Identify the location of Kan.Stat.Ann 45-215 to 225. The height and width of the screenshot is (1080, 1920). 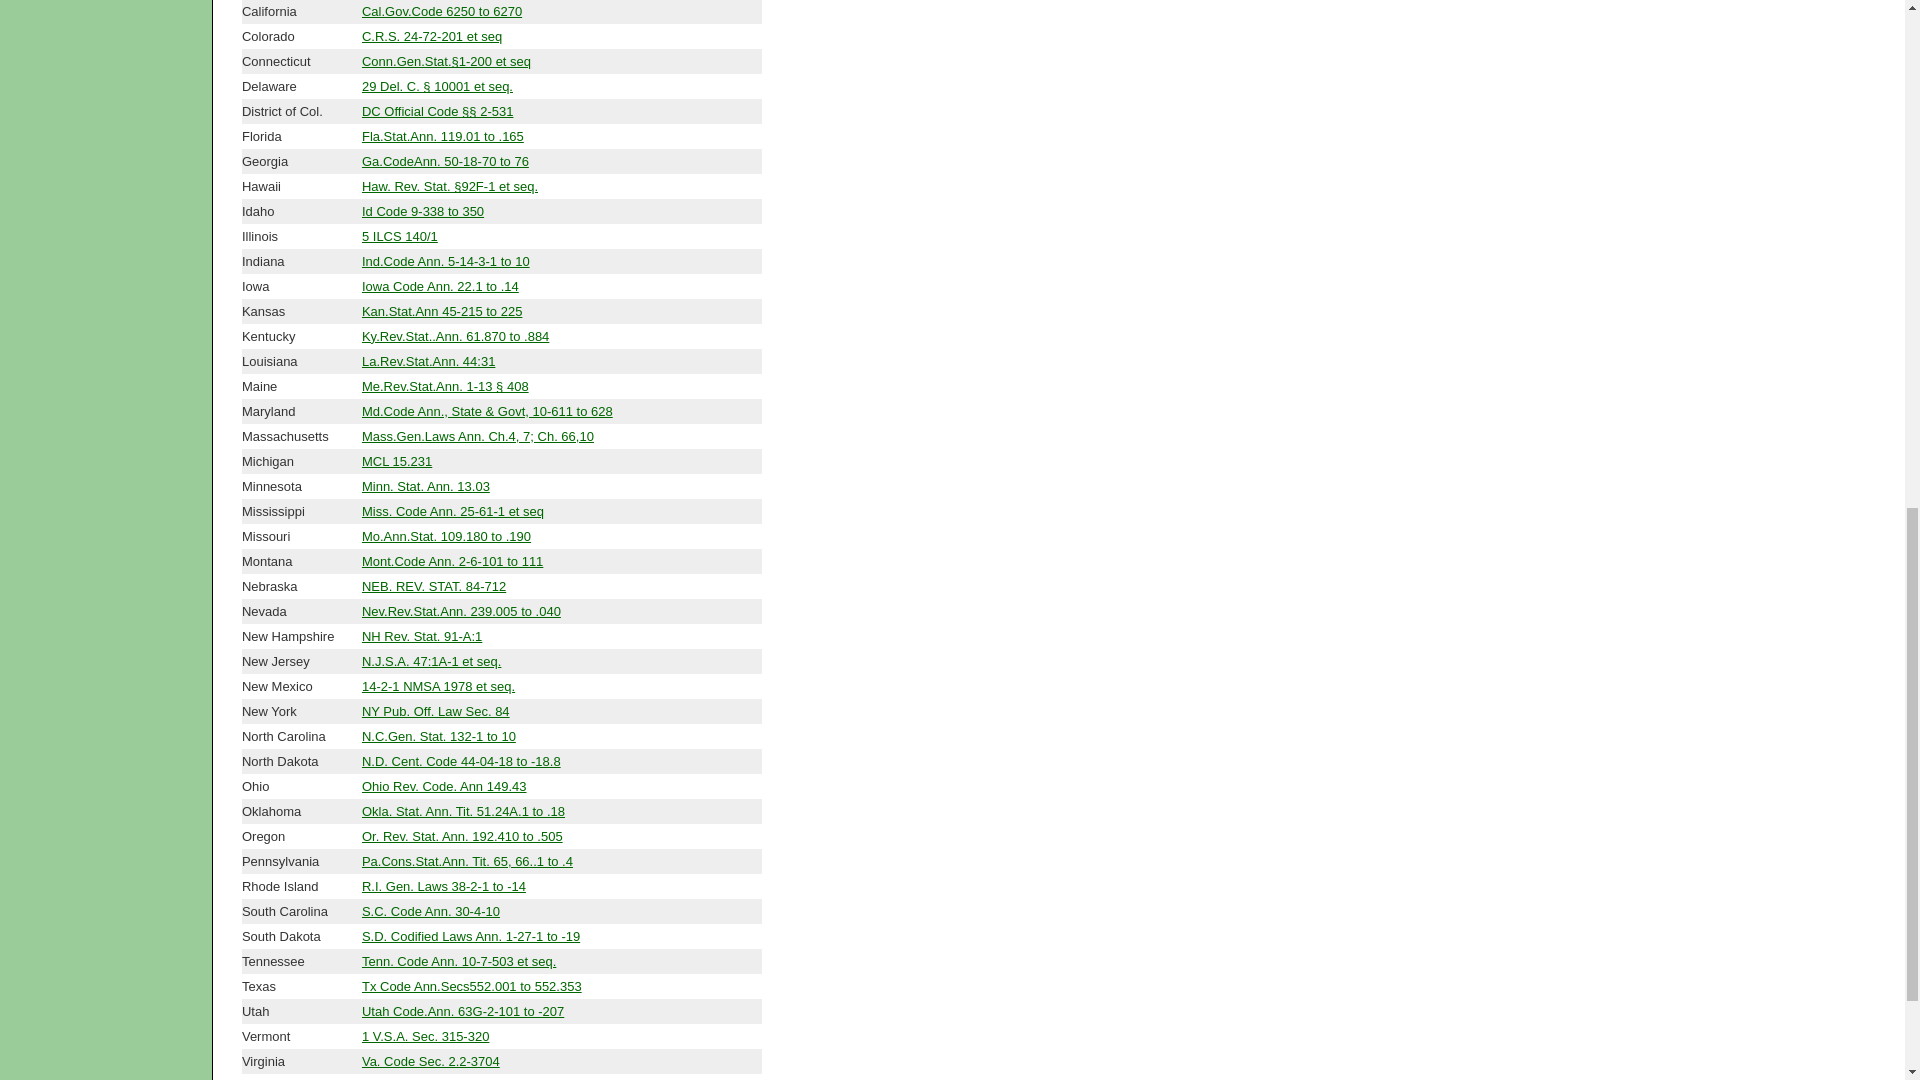
(442, 310).